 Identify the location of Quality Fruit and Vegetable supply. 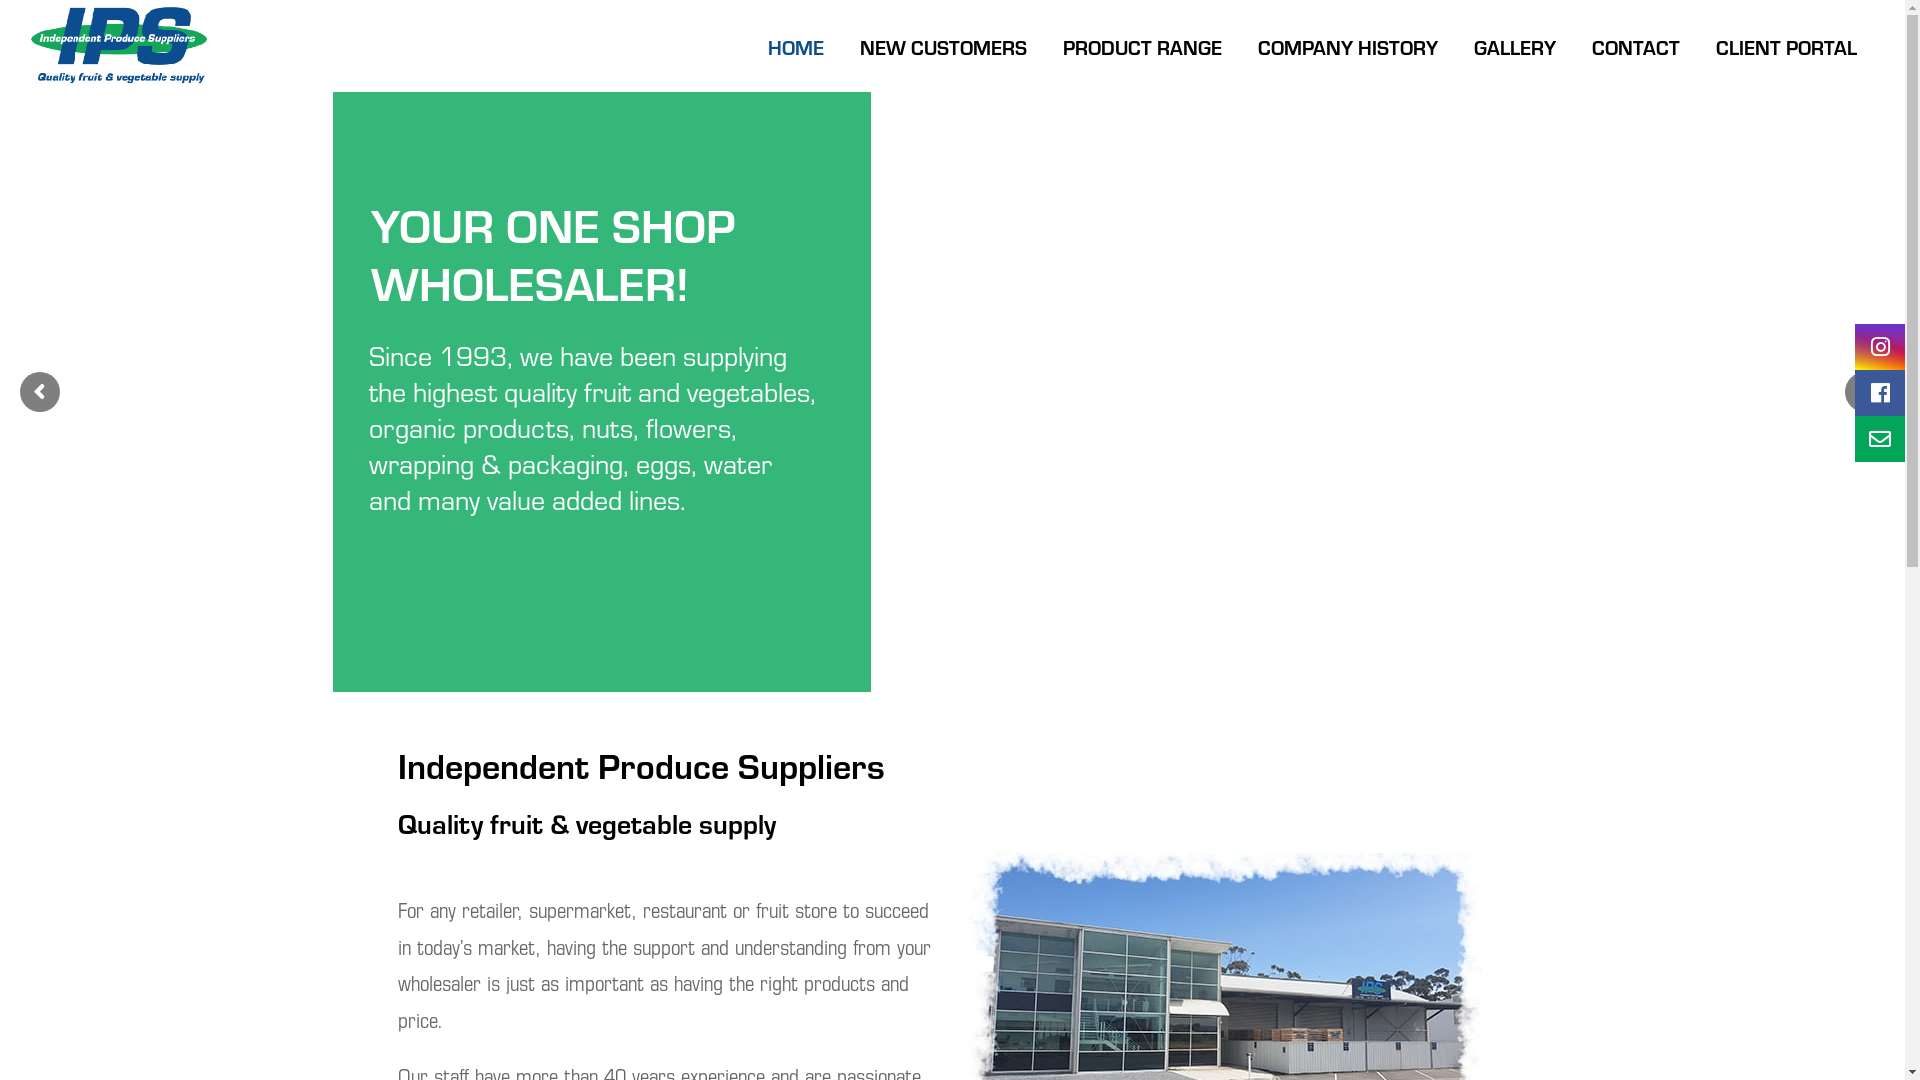
(118, 45).